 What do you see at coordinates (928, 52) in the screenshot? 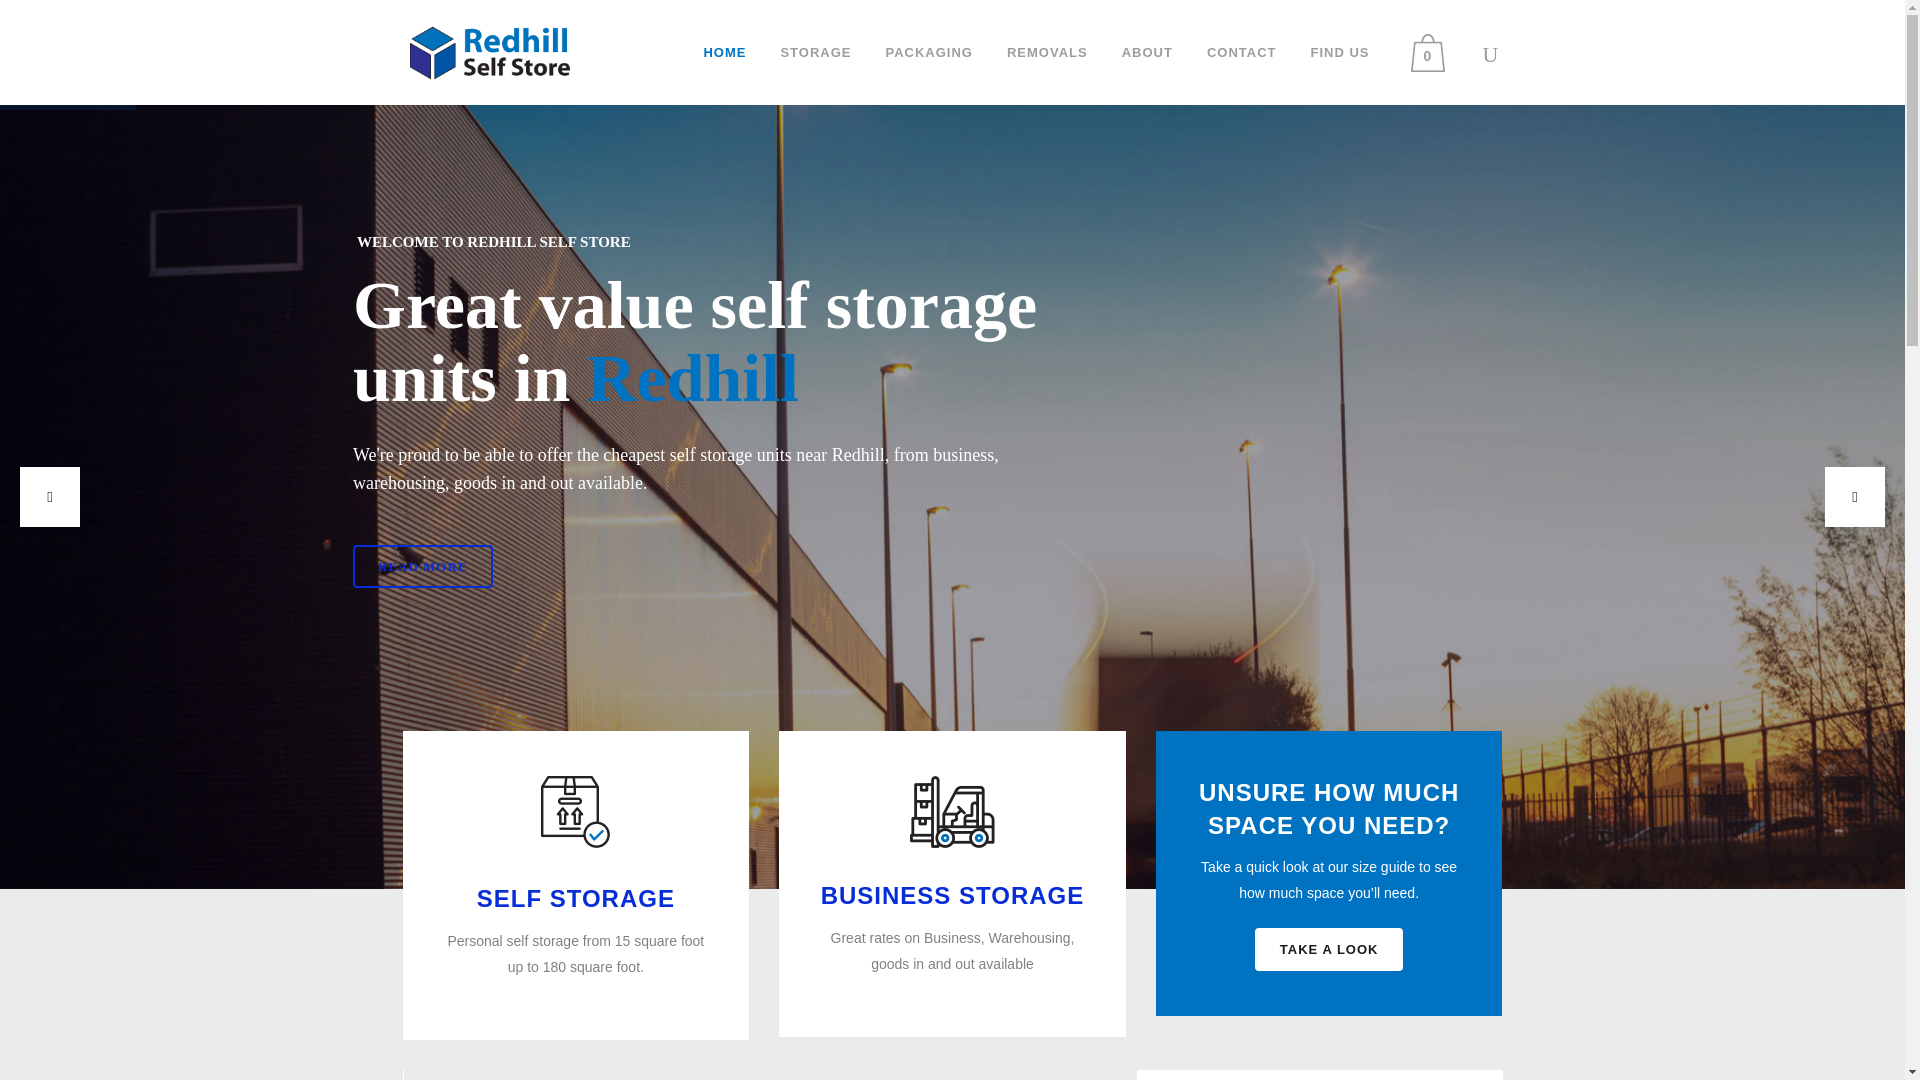
I see `PACKAGING` at bounding box center [928, 52].